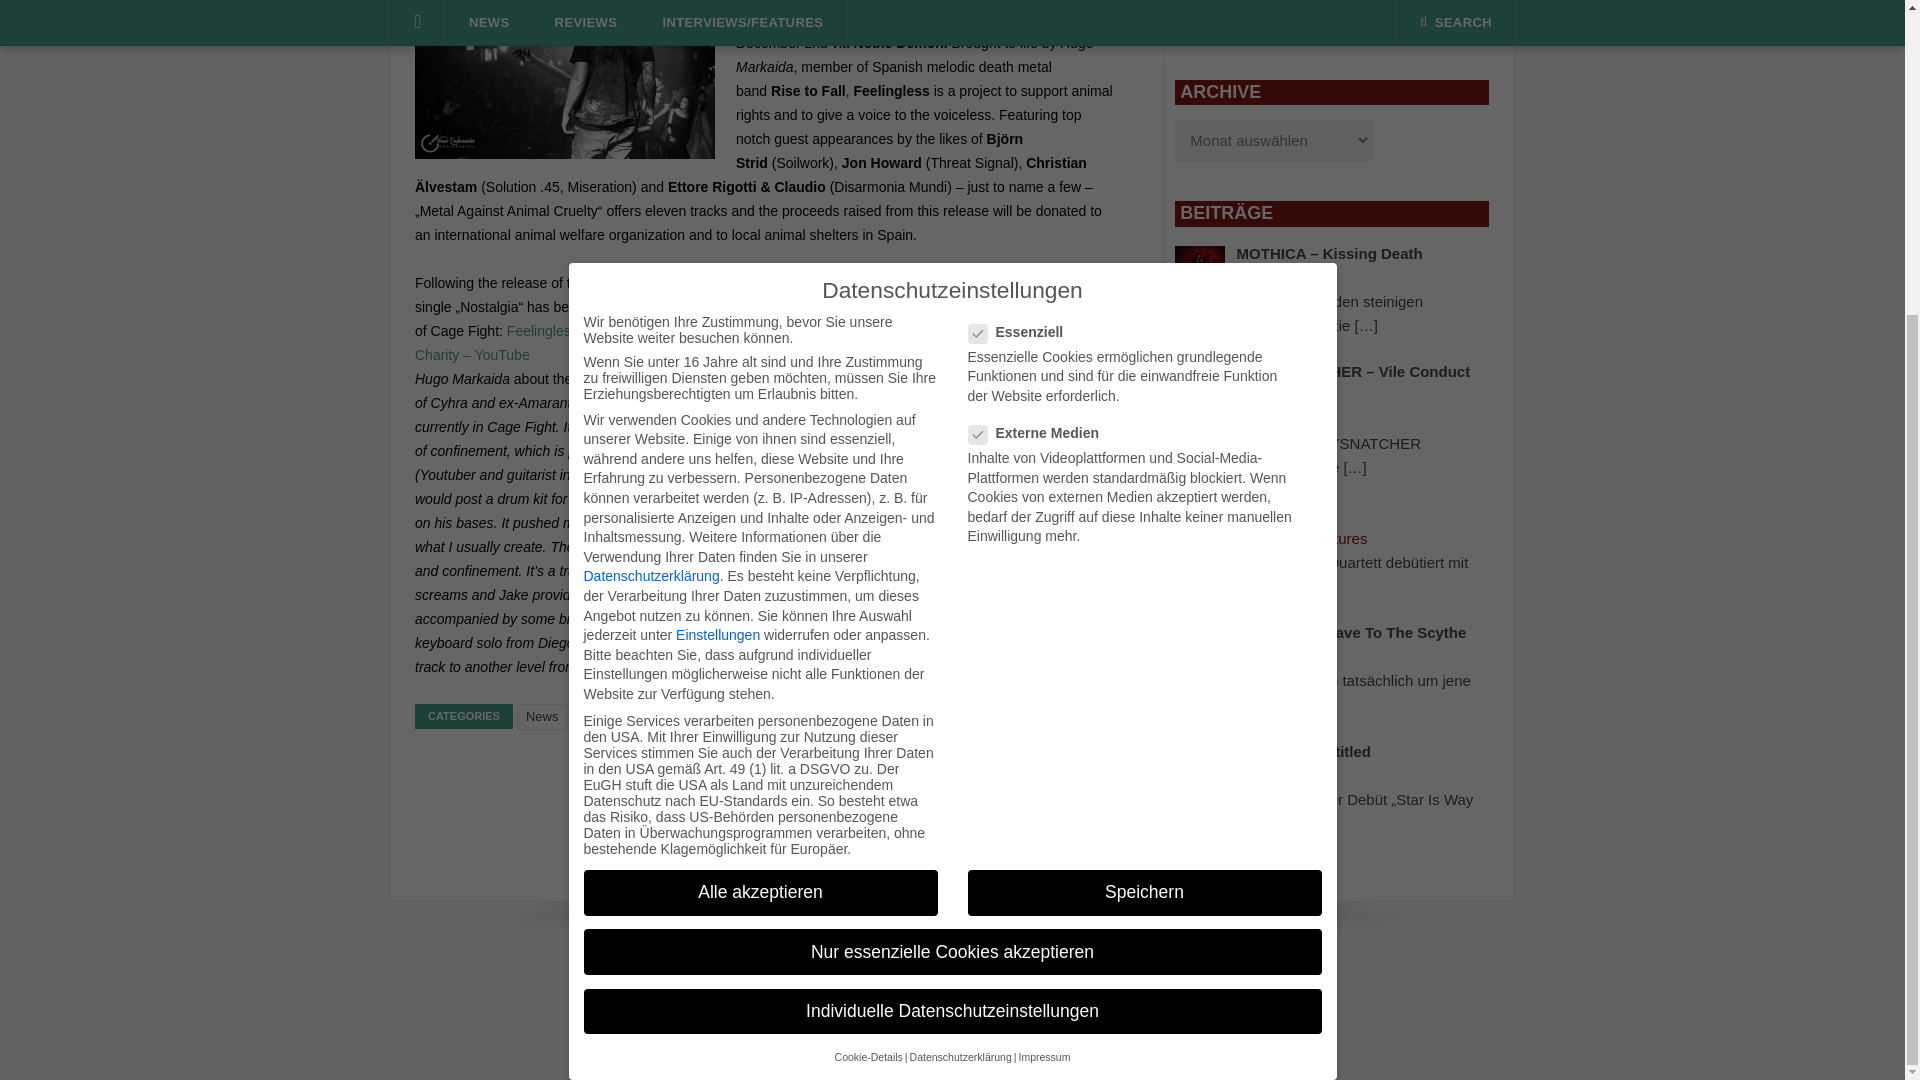 Image resolution: width=1920 pixels, height=1080 pixels. Describe the element at coordinates (812, 282) in the screenshot. I see `Feelingless` at that location.